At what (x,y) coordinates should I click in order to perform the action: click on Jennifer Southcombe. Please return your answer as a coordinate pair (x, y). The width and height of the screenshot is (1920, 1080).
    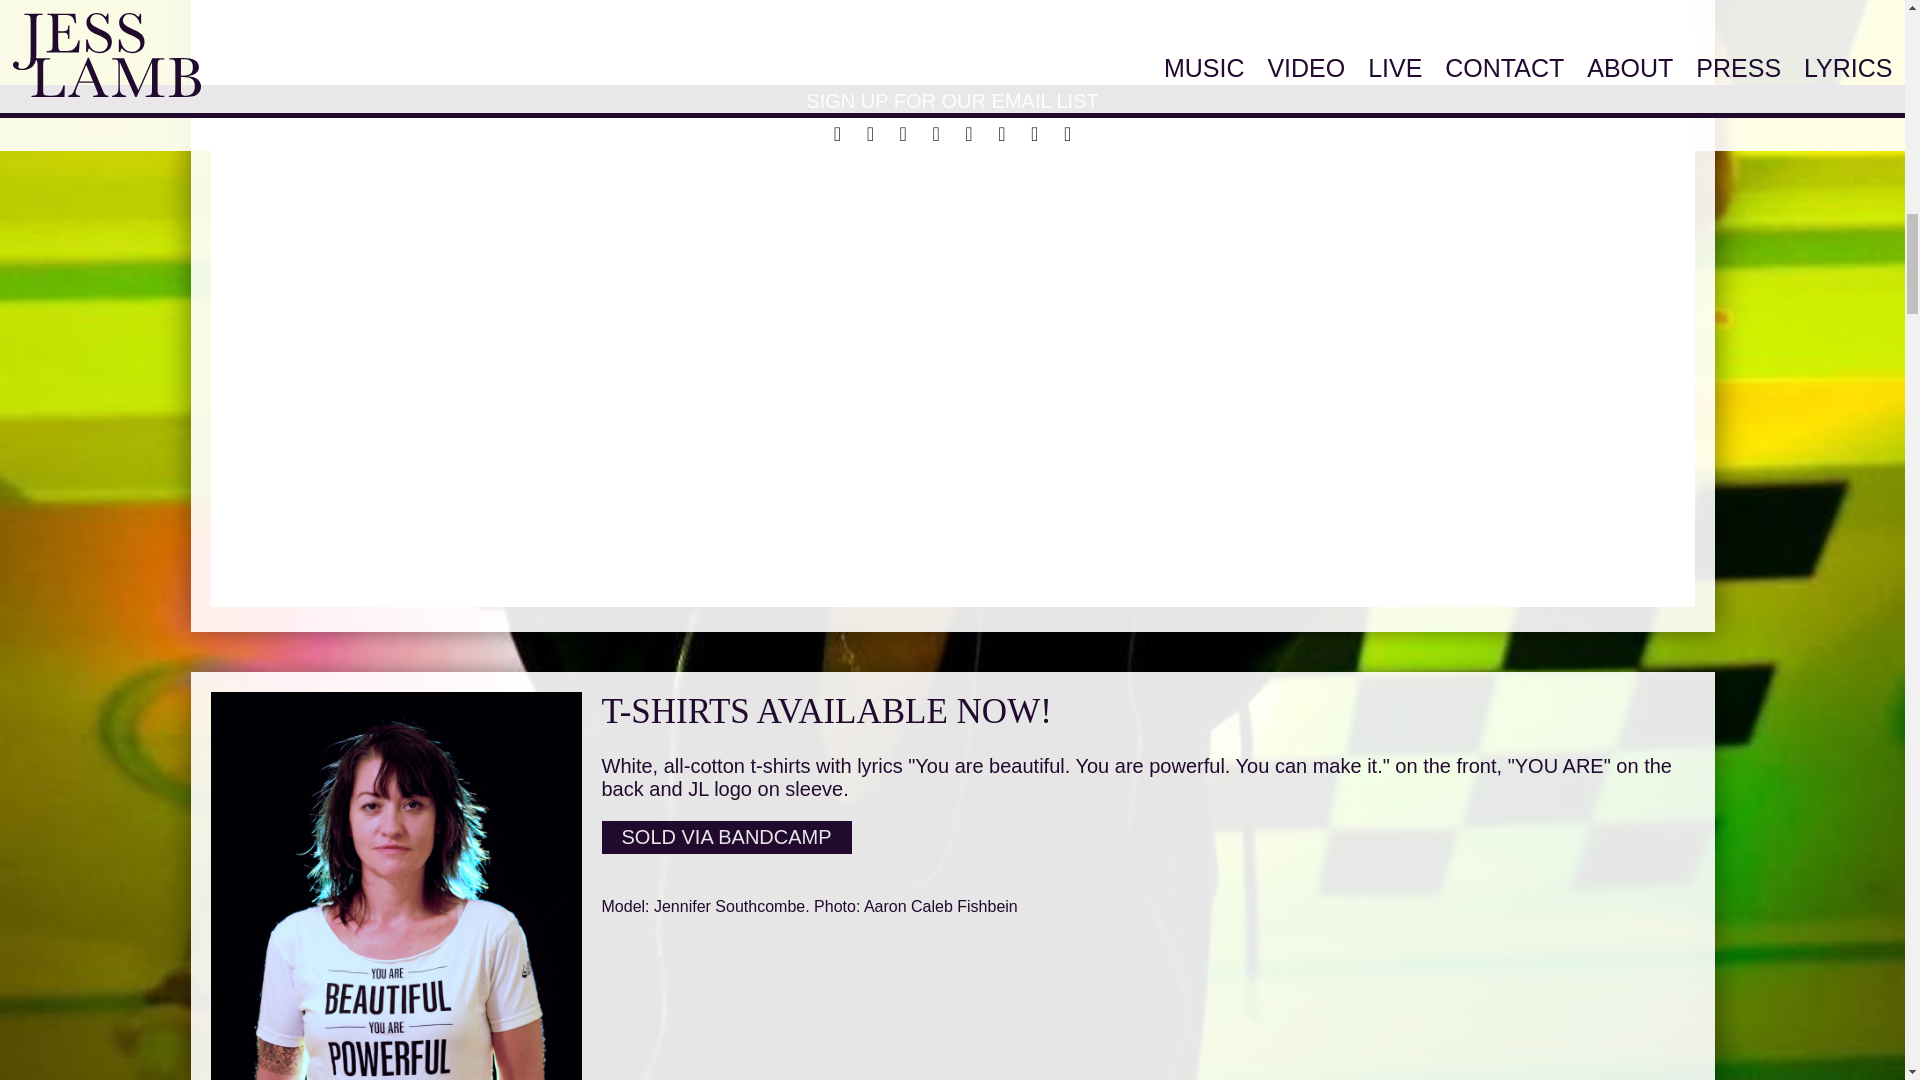
    Looking at the image, I should click on (729, 906).